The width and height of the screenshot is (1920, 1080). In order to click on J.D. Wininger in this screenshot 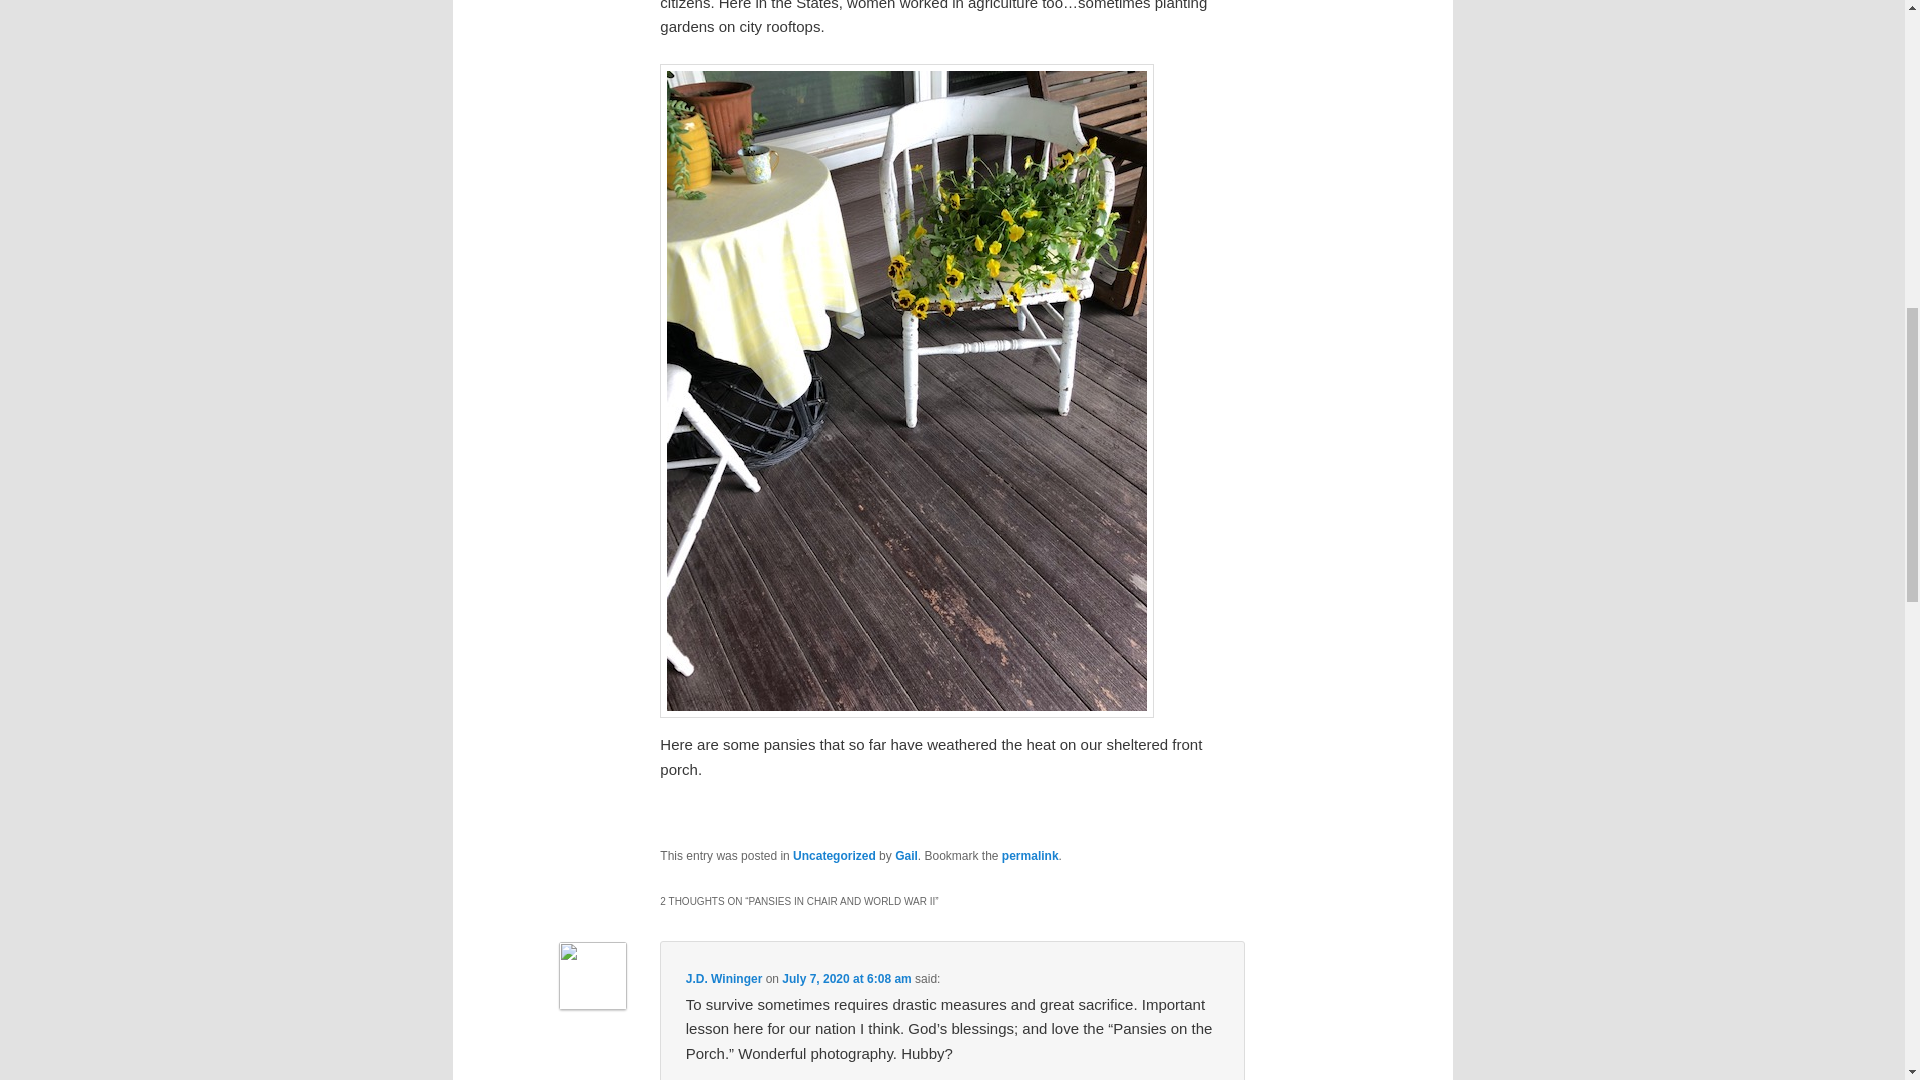, I will do `click(724, 979)`.